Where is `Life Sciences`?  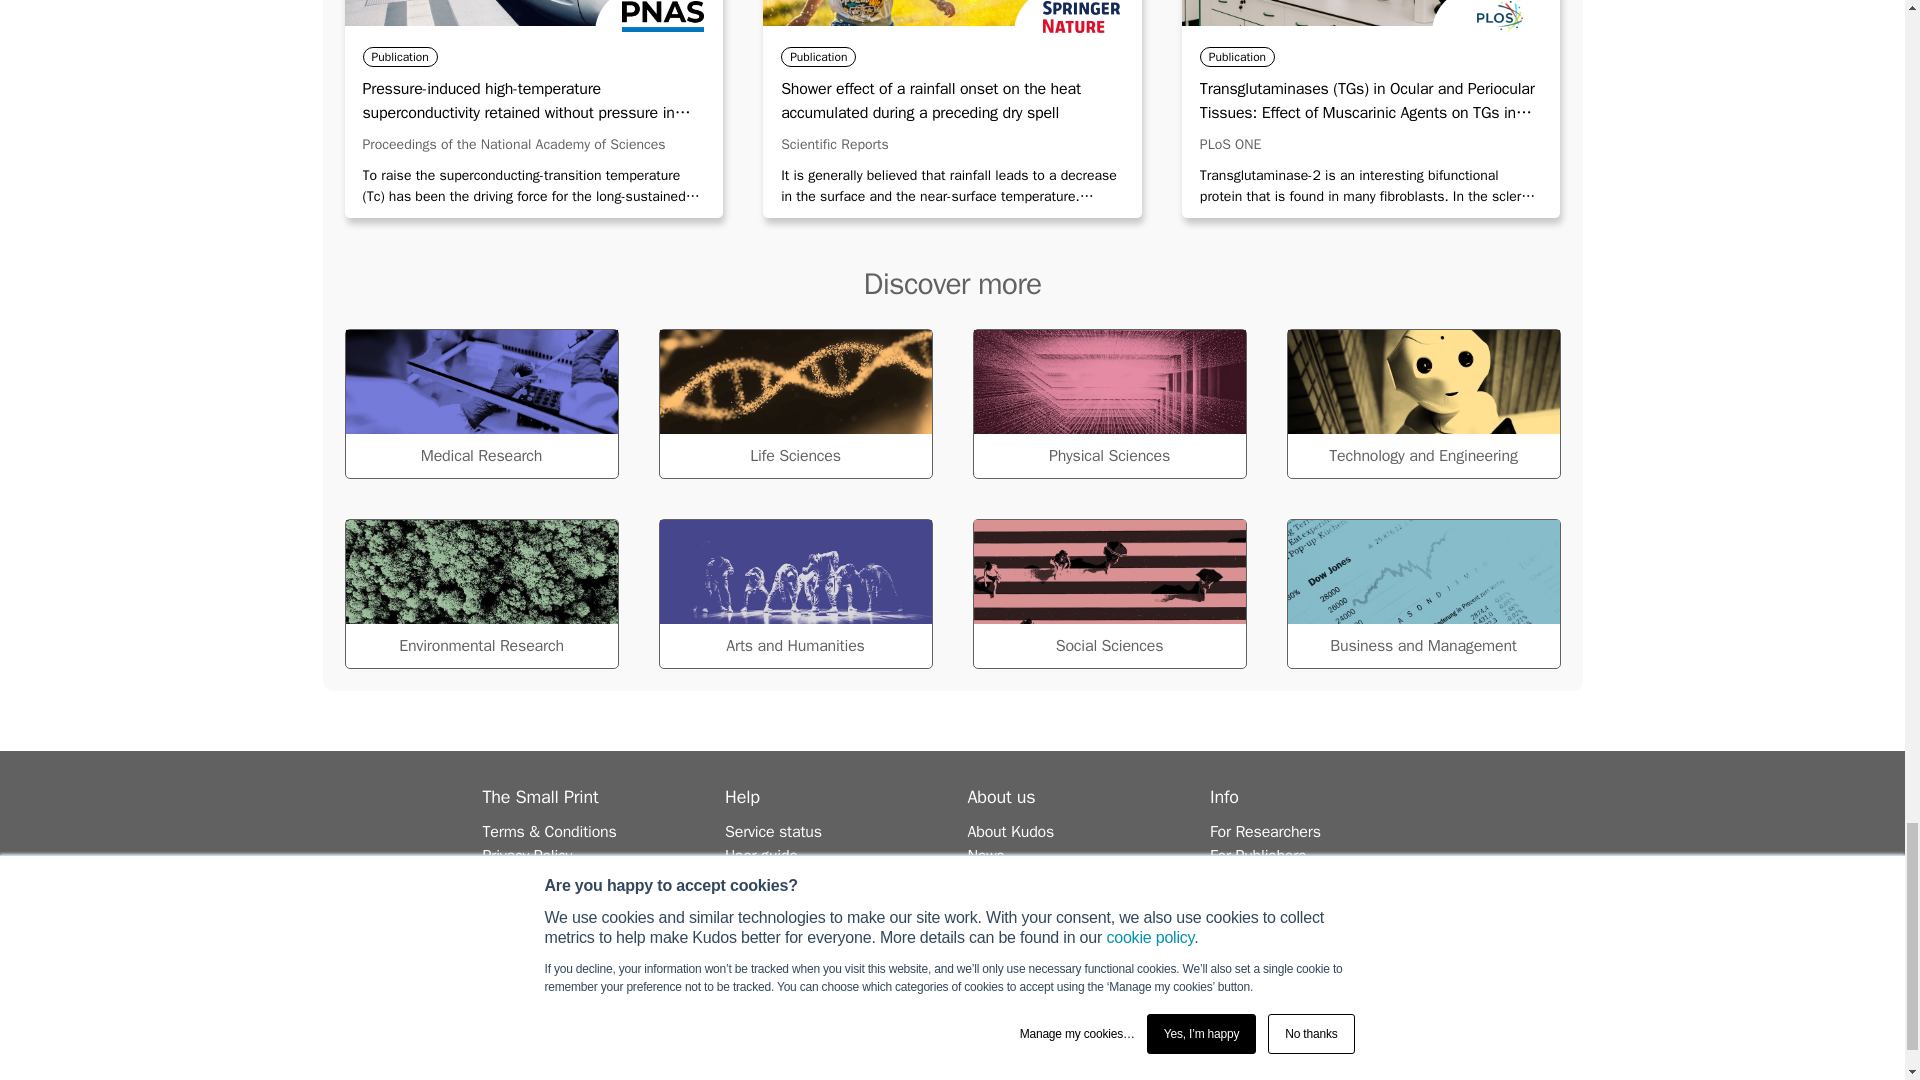
Life Sciences is located at coordinates (794, 404).